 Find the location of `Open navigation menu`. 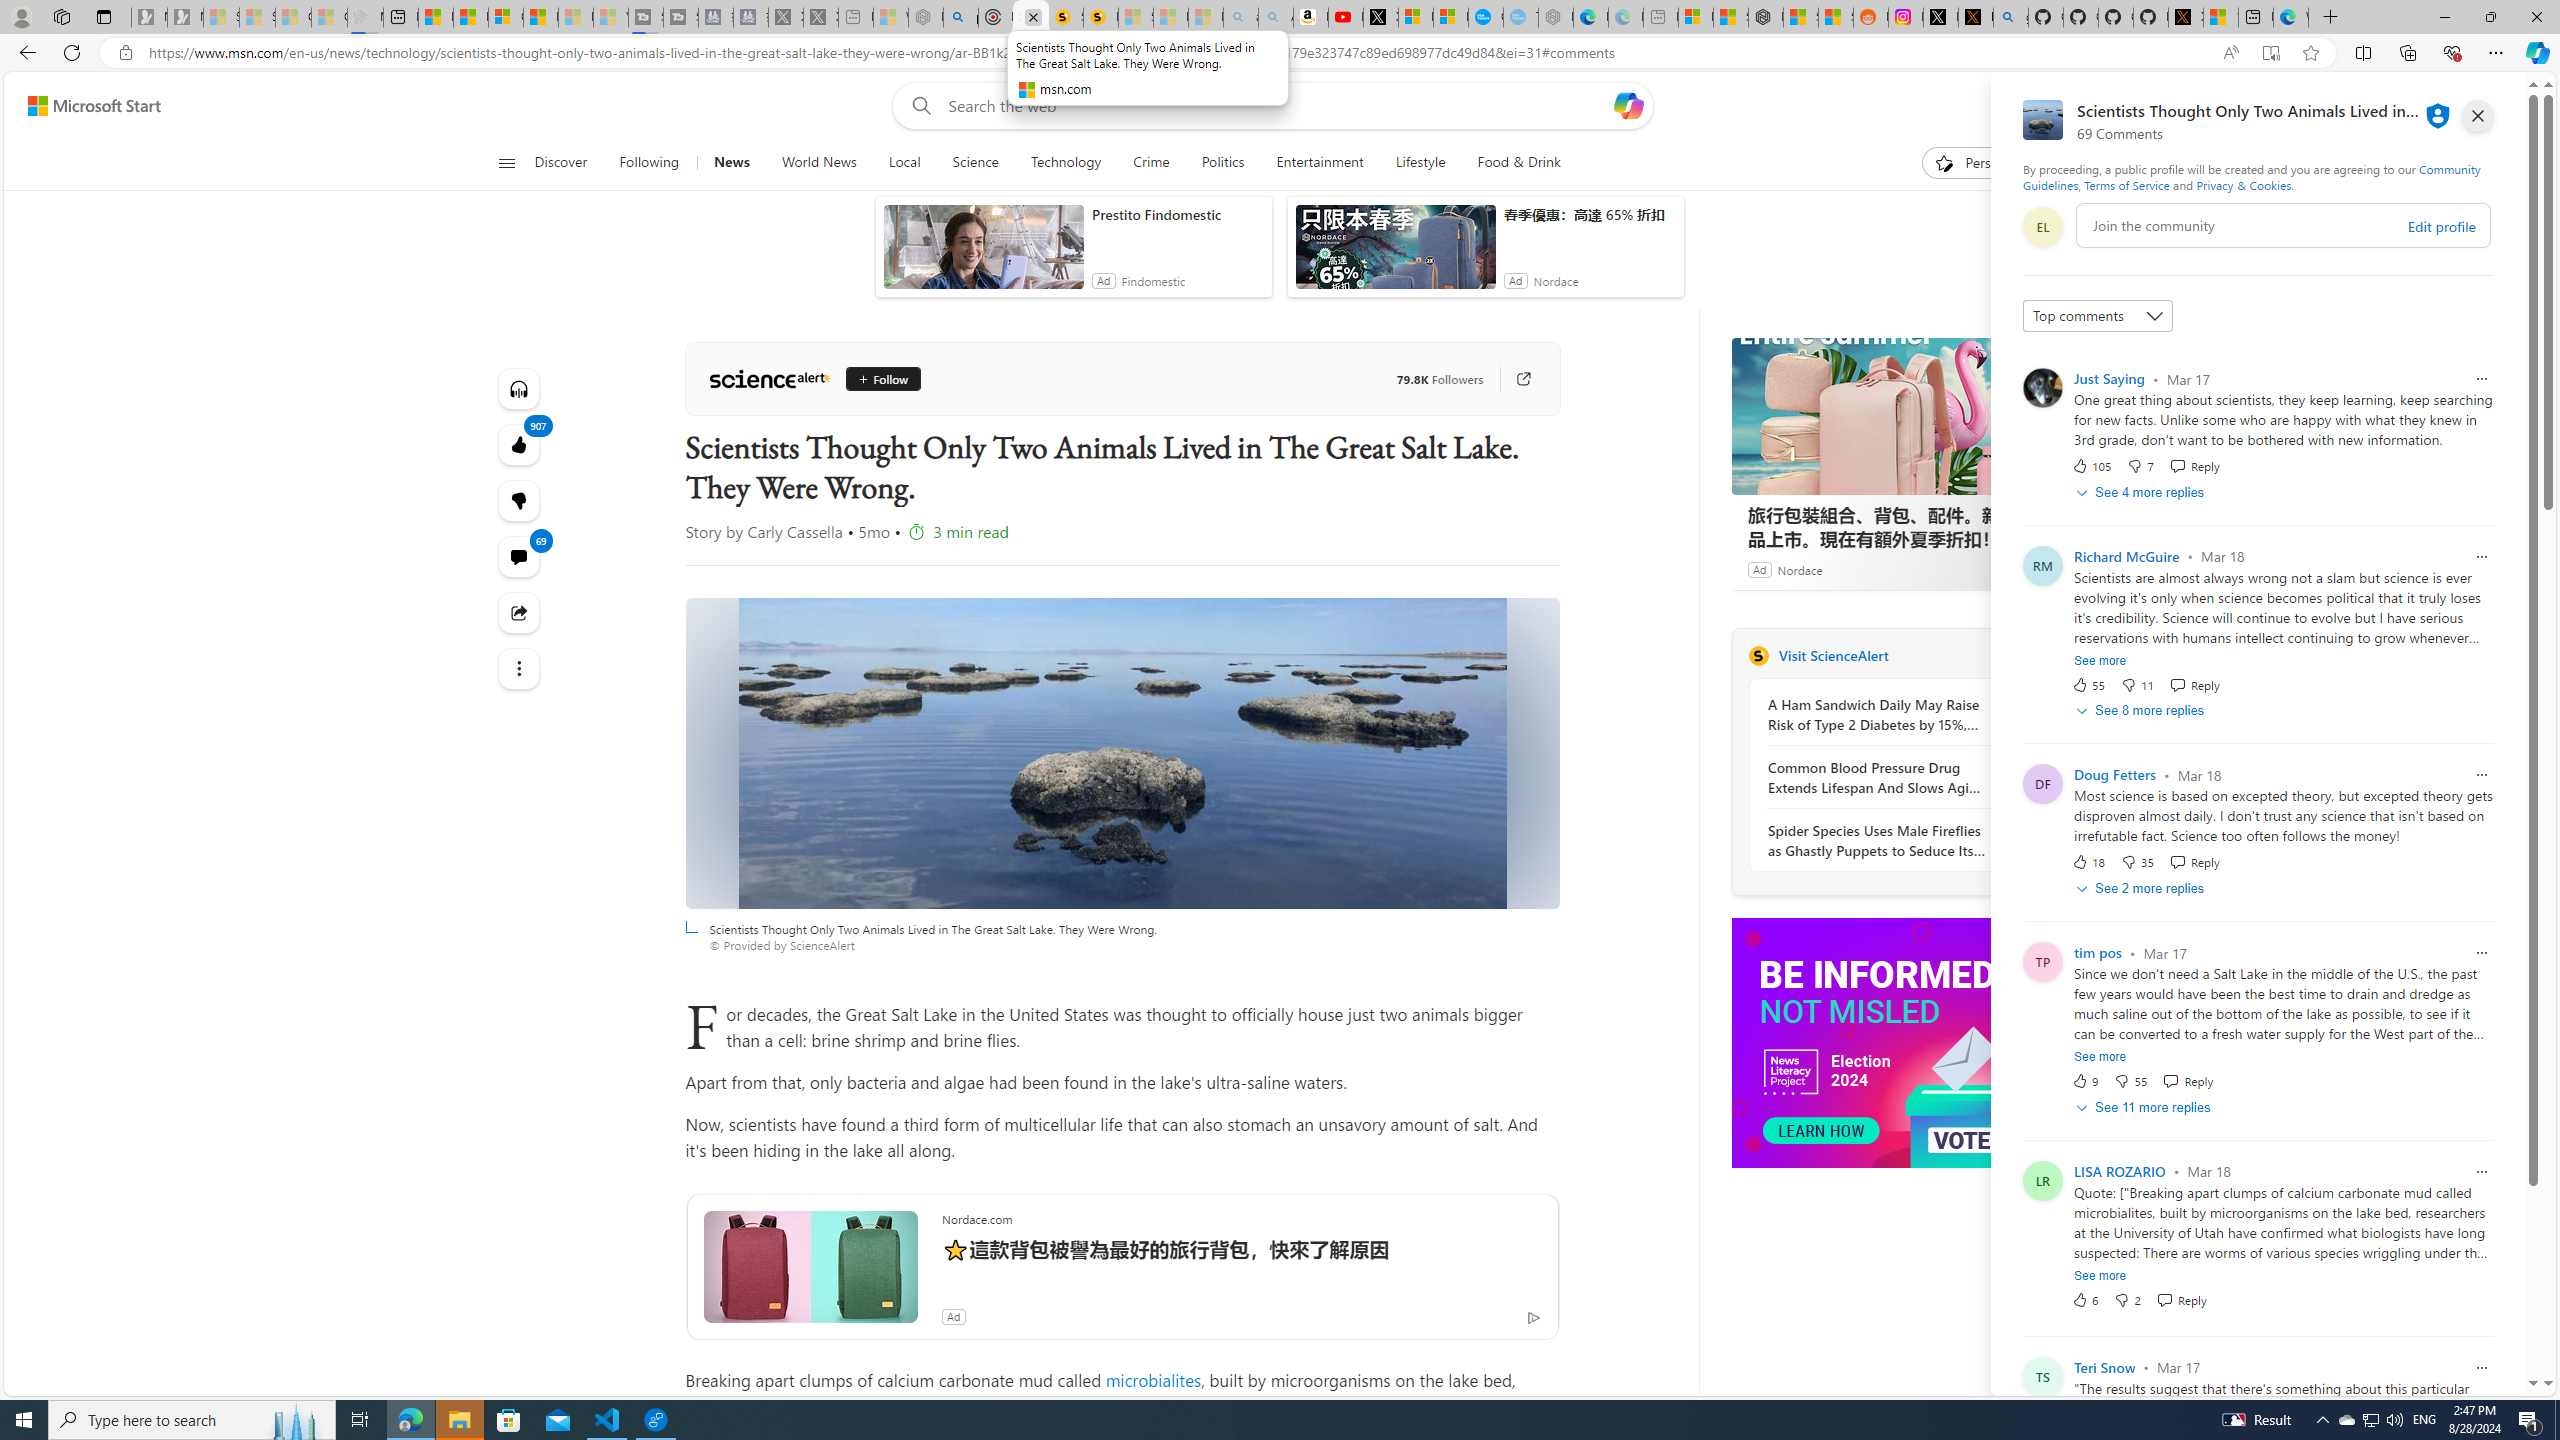

Open navigation menu is located at coordinates (505, 162).